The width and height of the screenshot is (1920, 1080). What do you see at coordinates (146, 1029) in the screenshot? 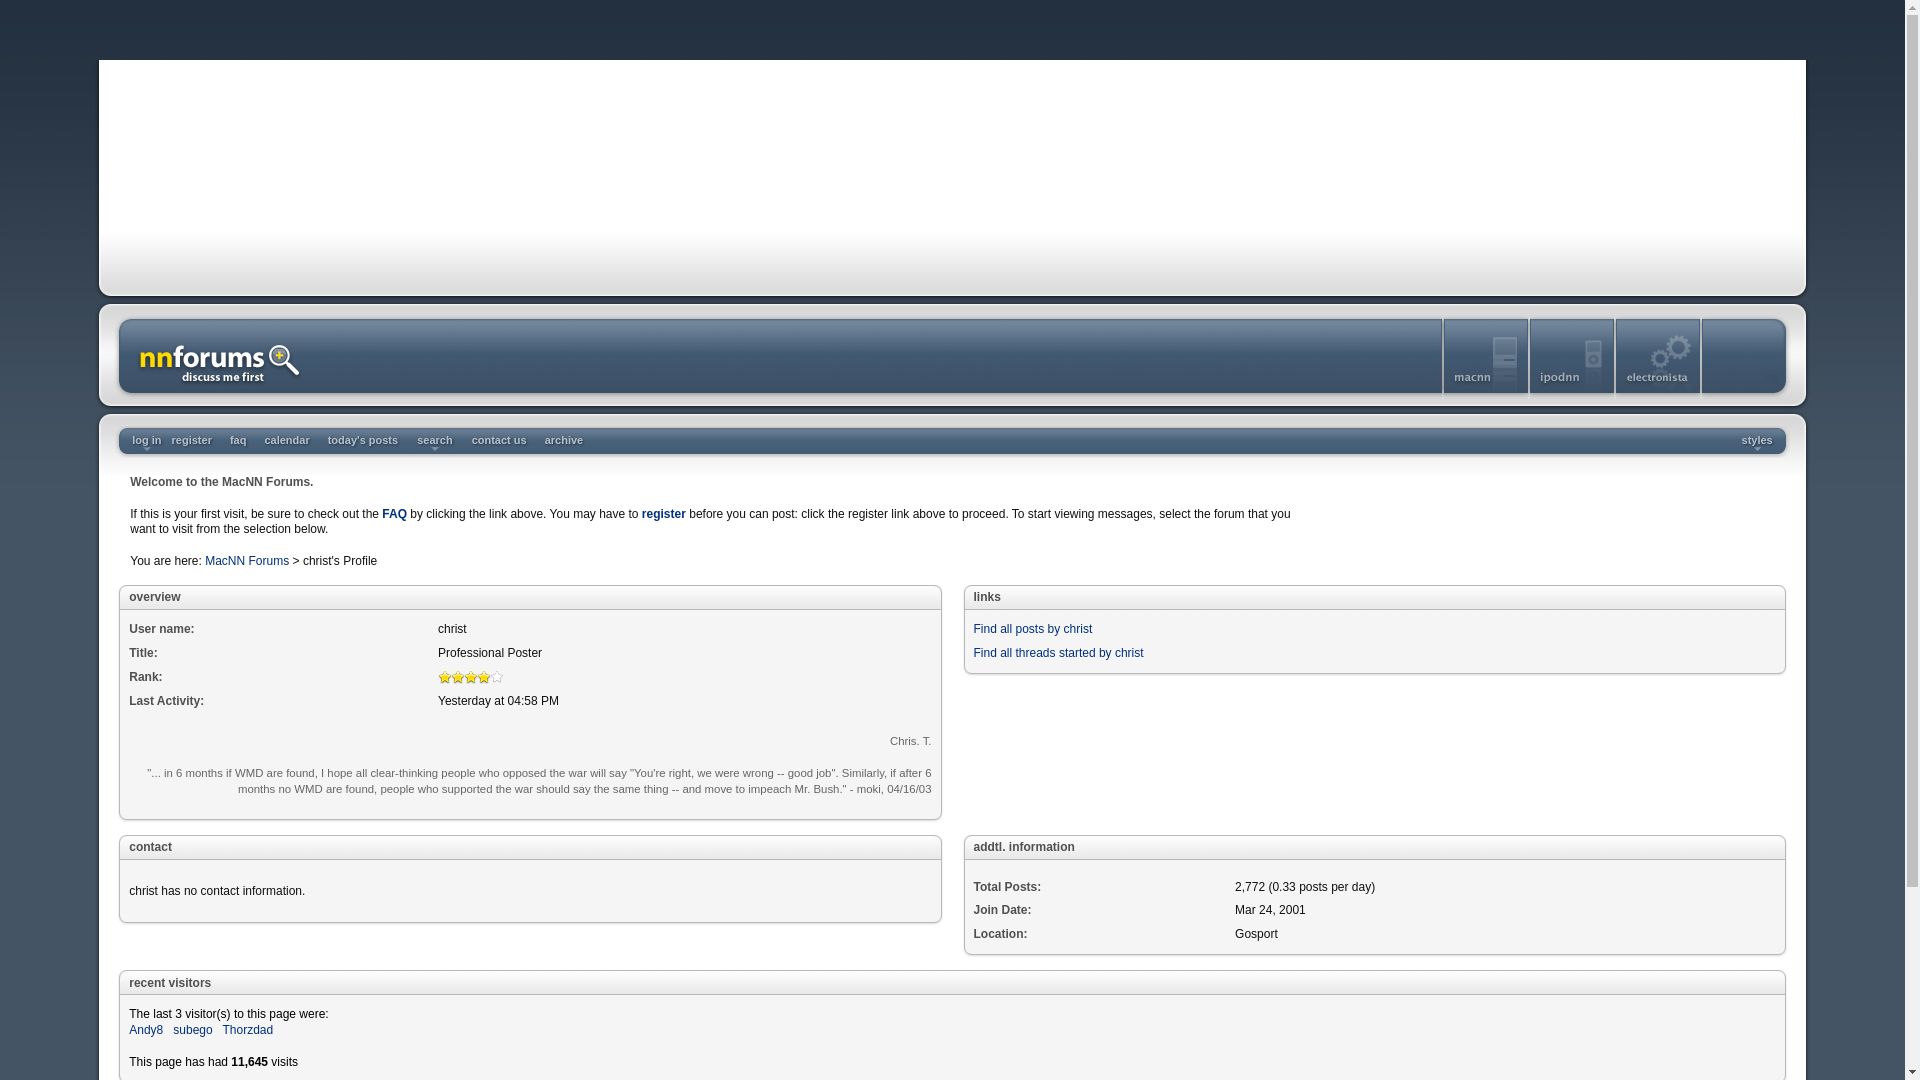
I see `Andy8` at bounding box center [146, 1029].